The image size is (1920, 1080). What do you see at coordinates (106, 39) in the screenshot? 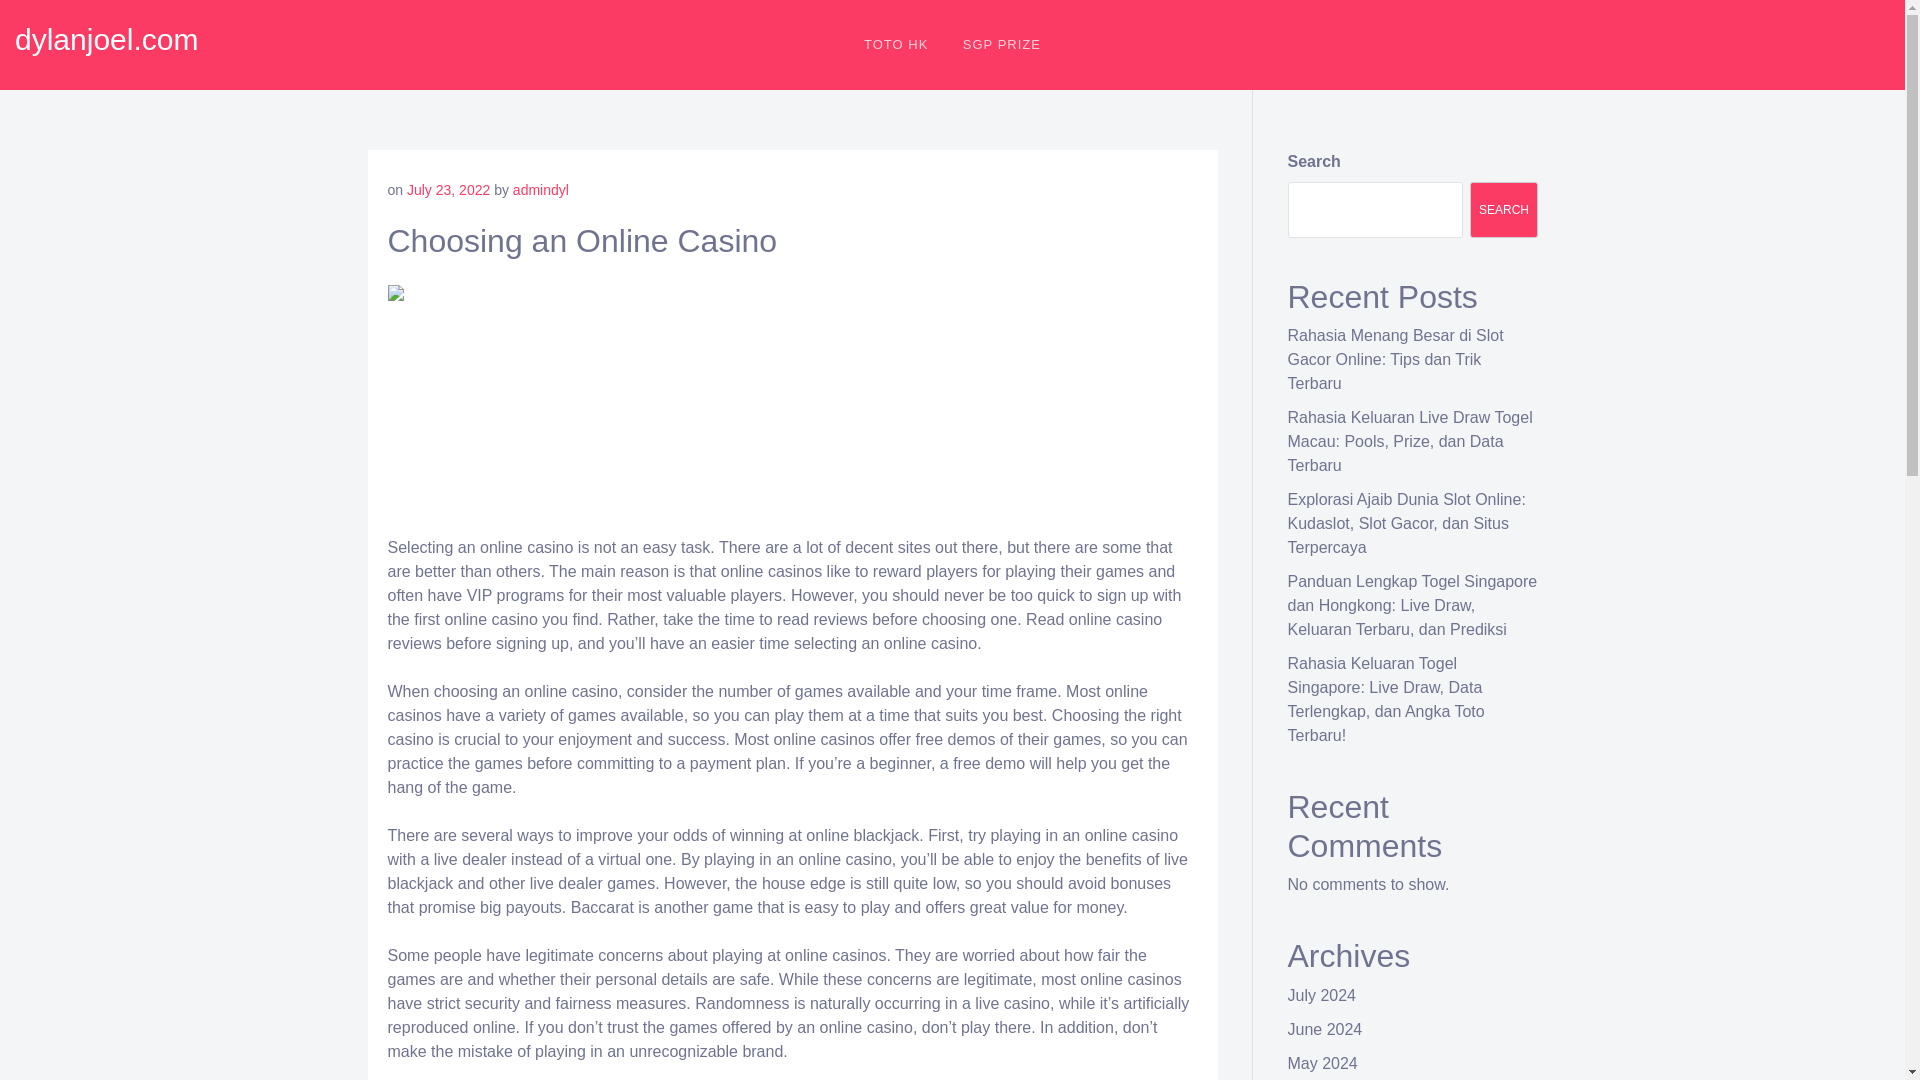
I see `dylanjoel.com` at bounding box center [106, 39].